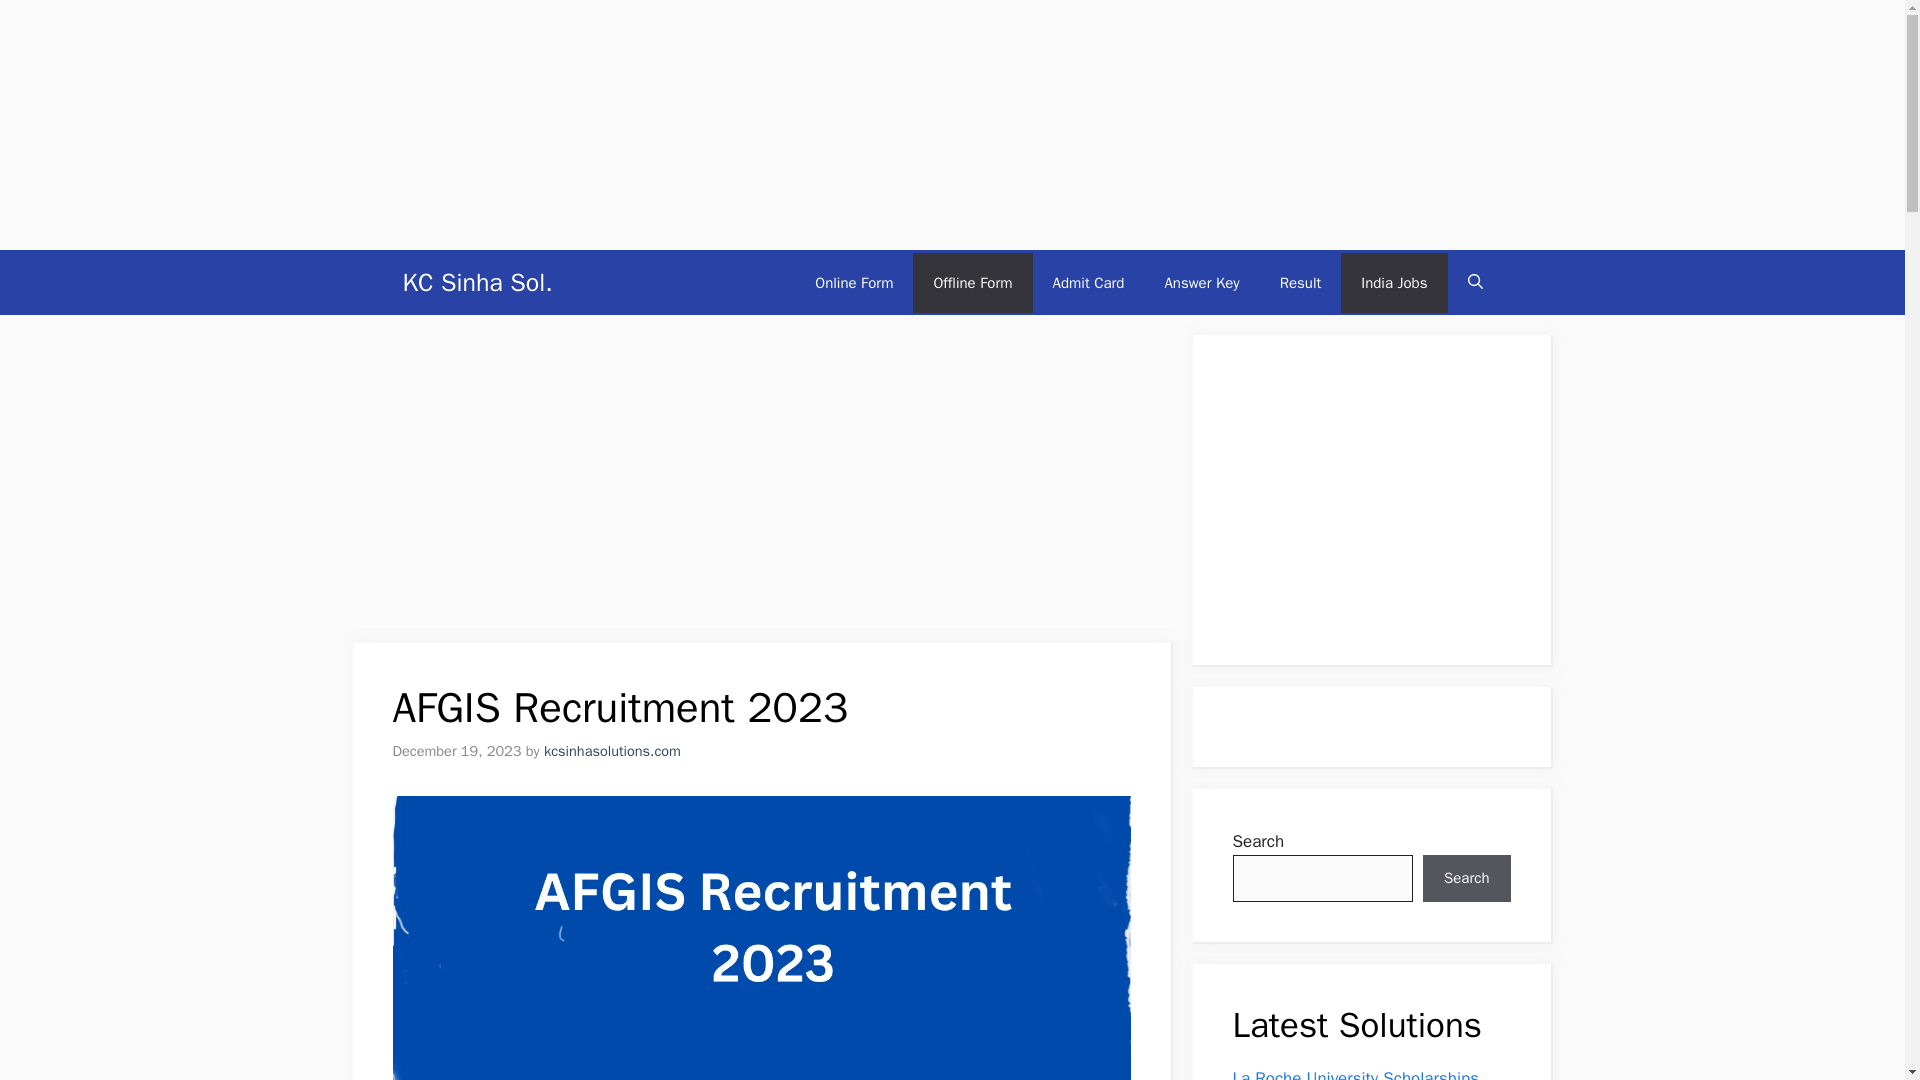 This screenshot has height=1080, width=1920. Describe the element at coordinates (476, 282) in the screenshot. I see `KC Sinha Sol.` at that location.